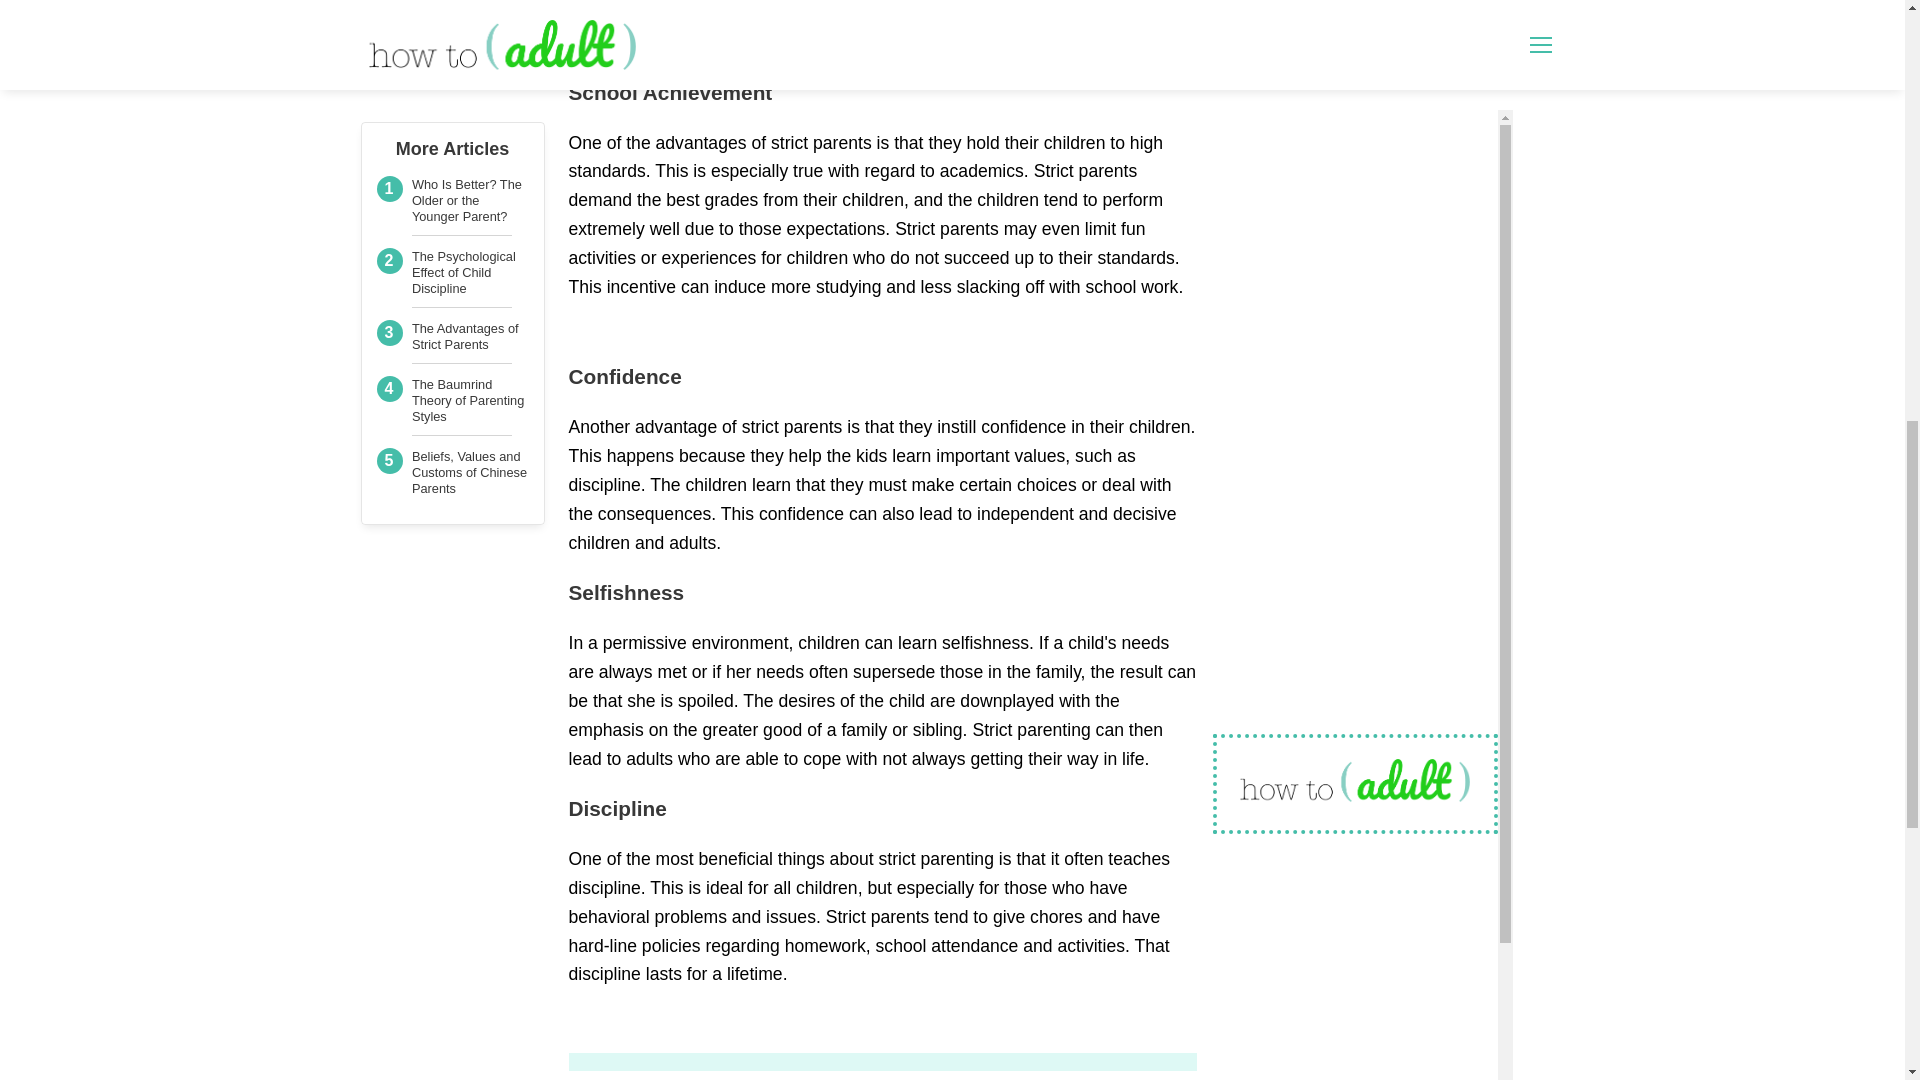 The image size is (1920, 1080). Describe the element at coordinates (1362, 42) in the screenshot. I see `3rd party ad content` at that location.